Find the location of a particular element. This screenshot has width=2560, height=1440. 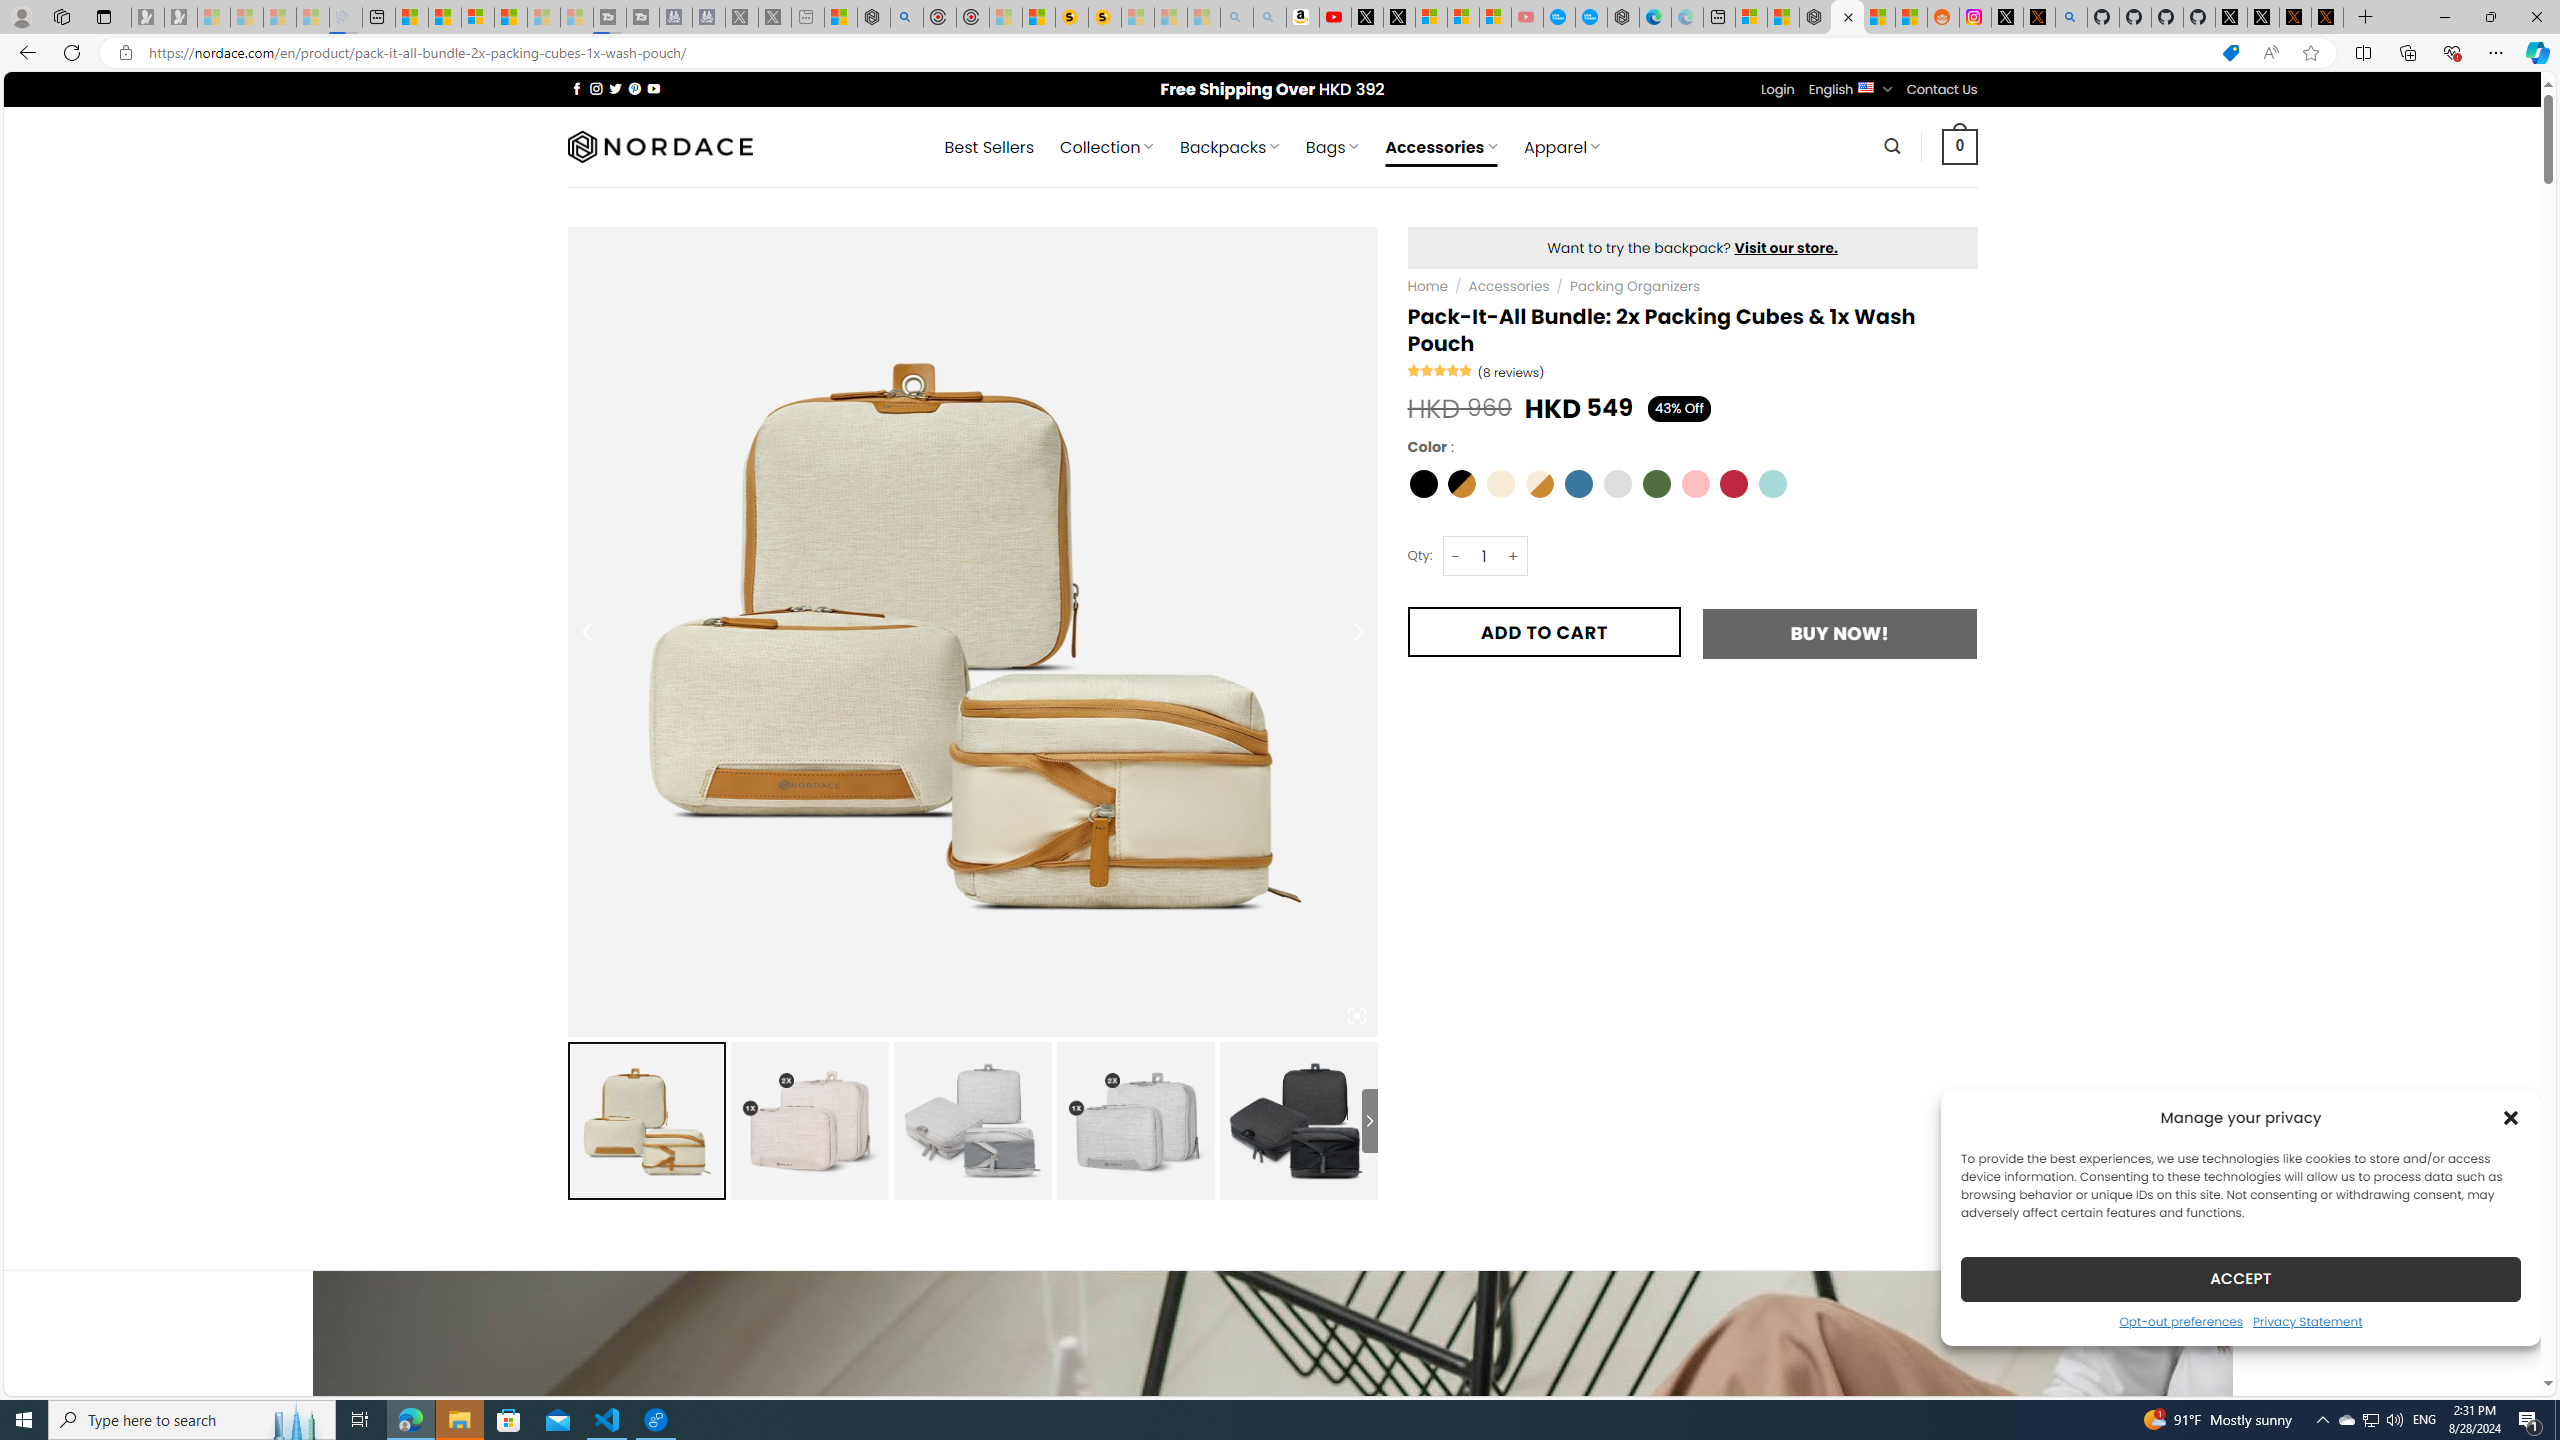

Follow on Twitter is located at coordinates (616, 88).